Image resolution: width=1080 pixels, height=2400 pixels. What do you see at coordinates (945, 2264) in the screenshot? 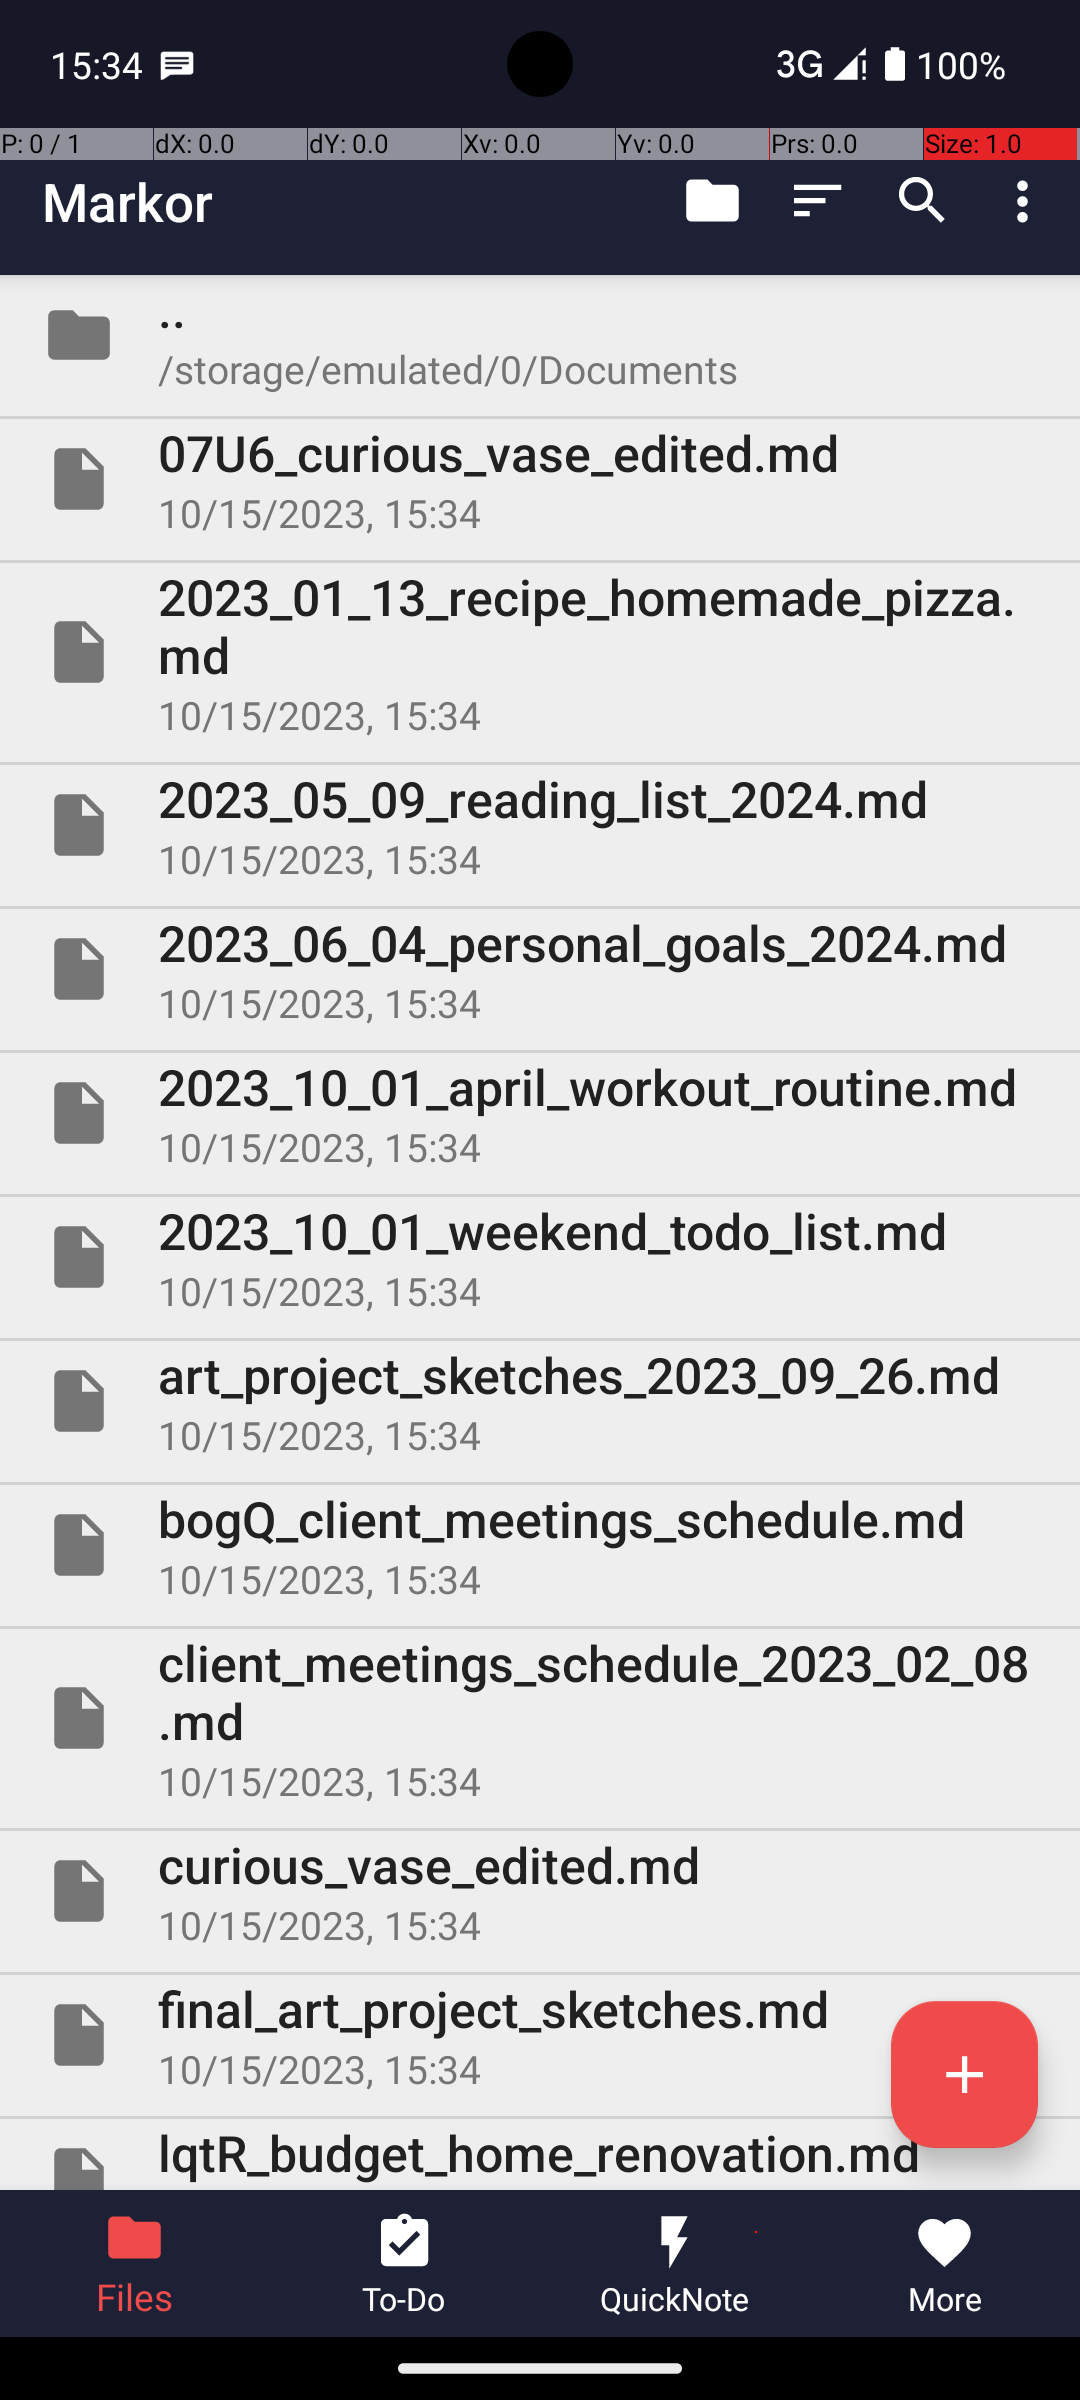
I see `More` at bounding box center [945, 2264].